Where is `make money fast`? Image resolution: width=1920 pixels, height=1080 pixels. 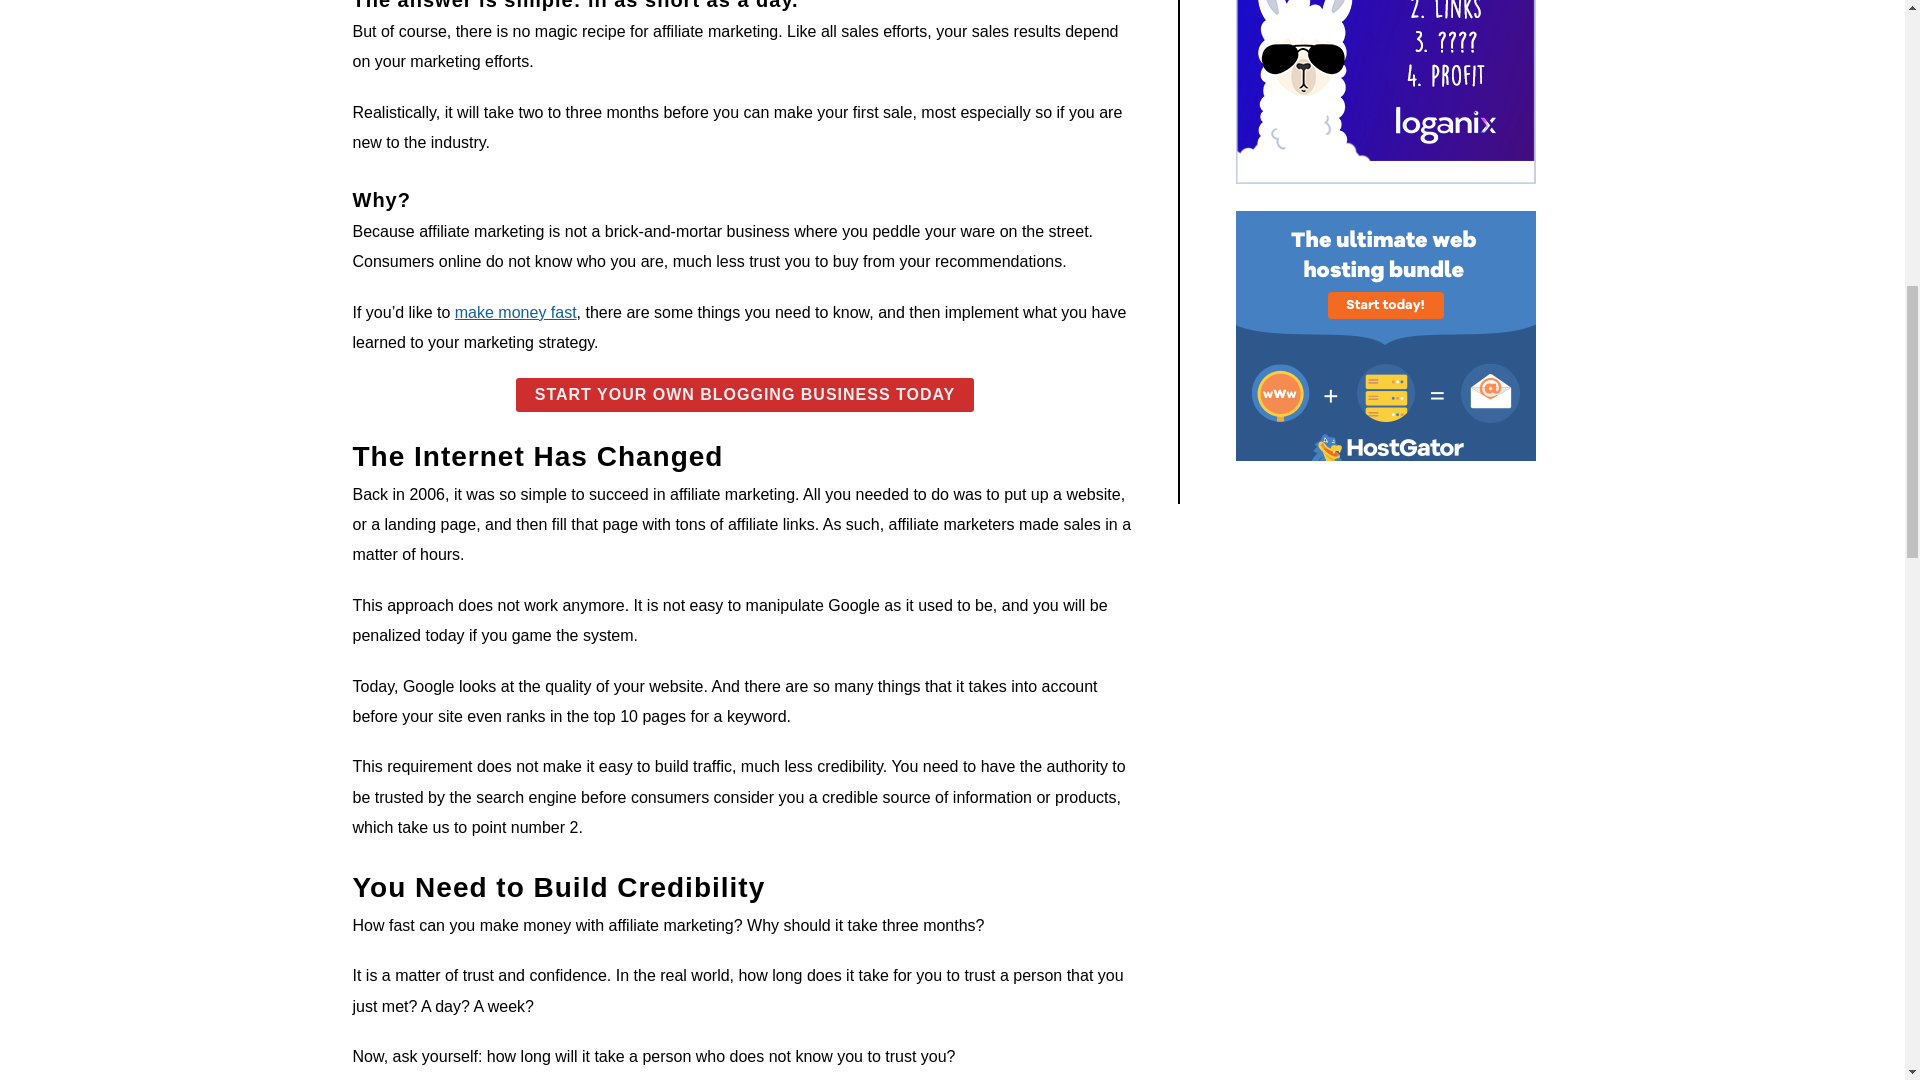
make money fast is located at coordinates (516, 312).